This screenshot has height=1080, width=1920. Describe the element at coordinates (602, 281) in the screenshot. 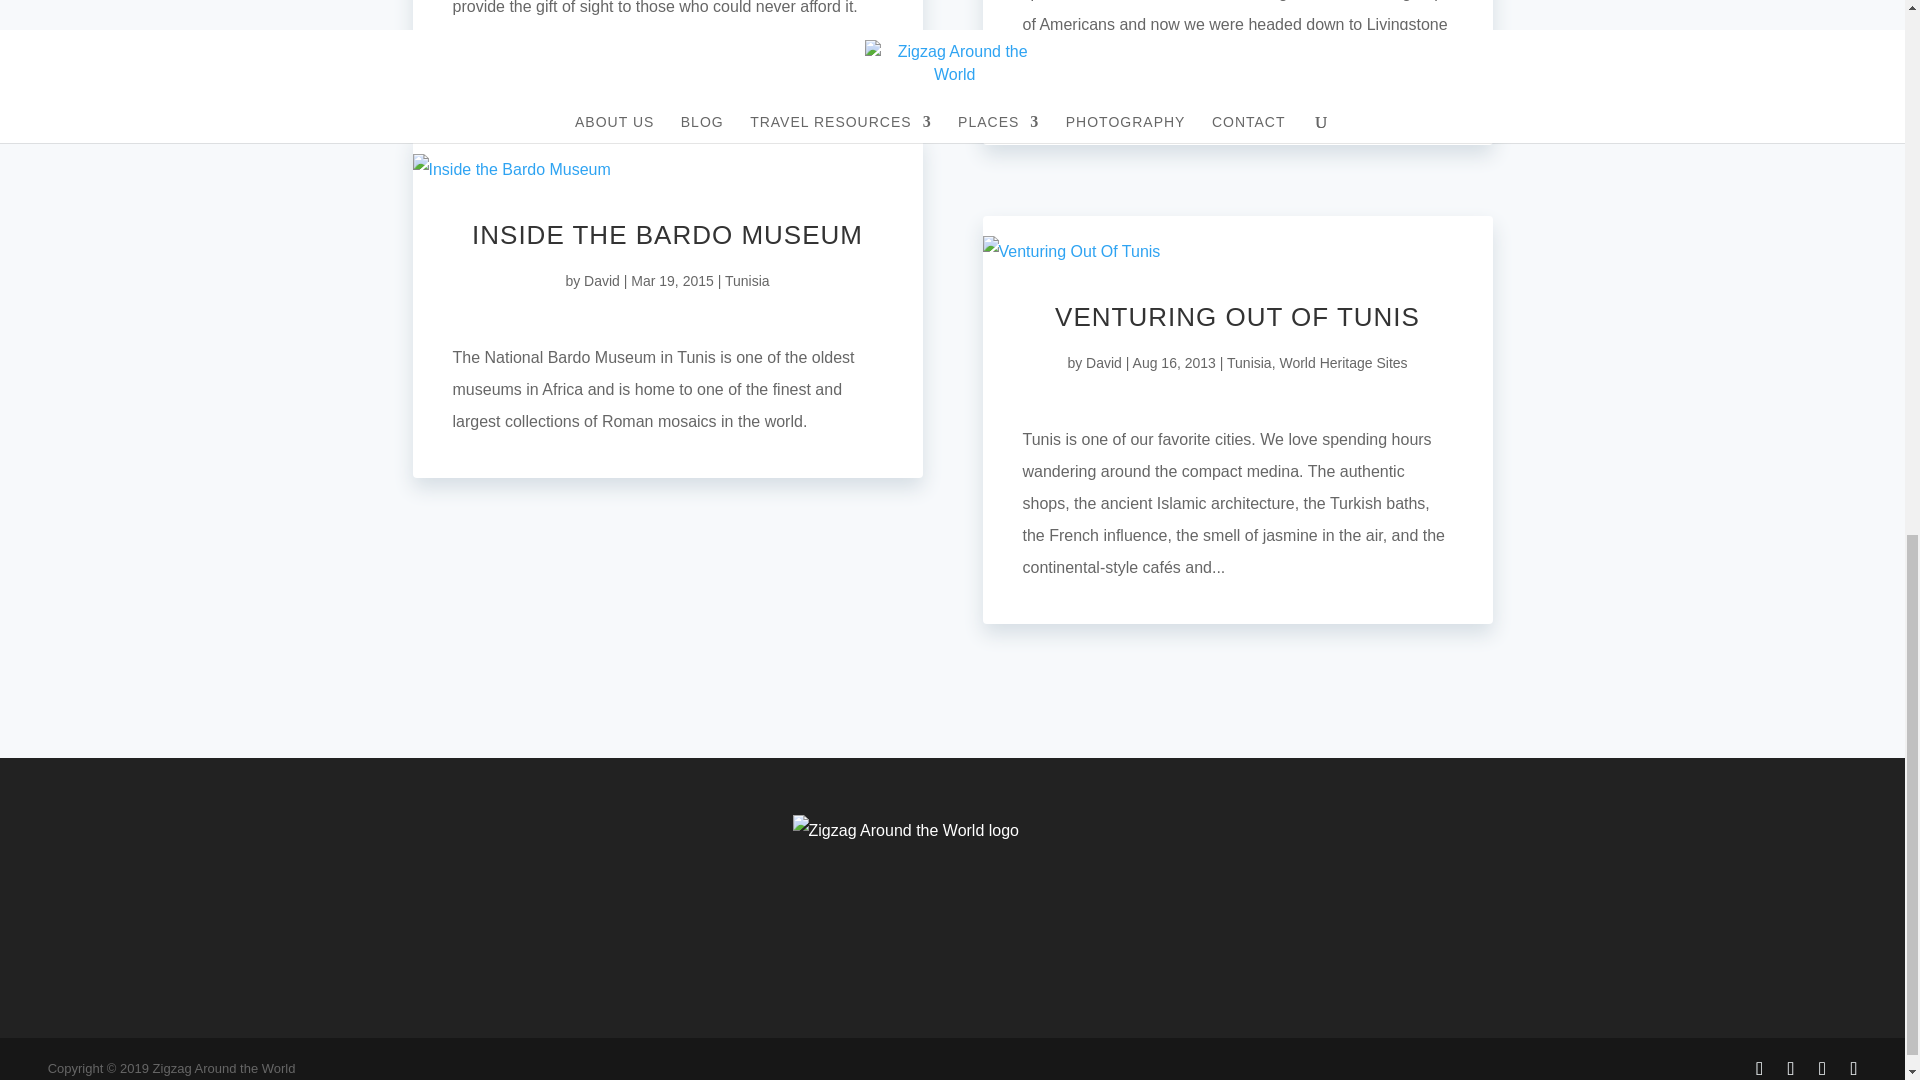

I see `Posts by David` at that location.